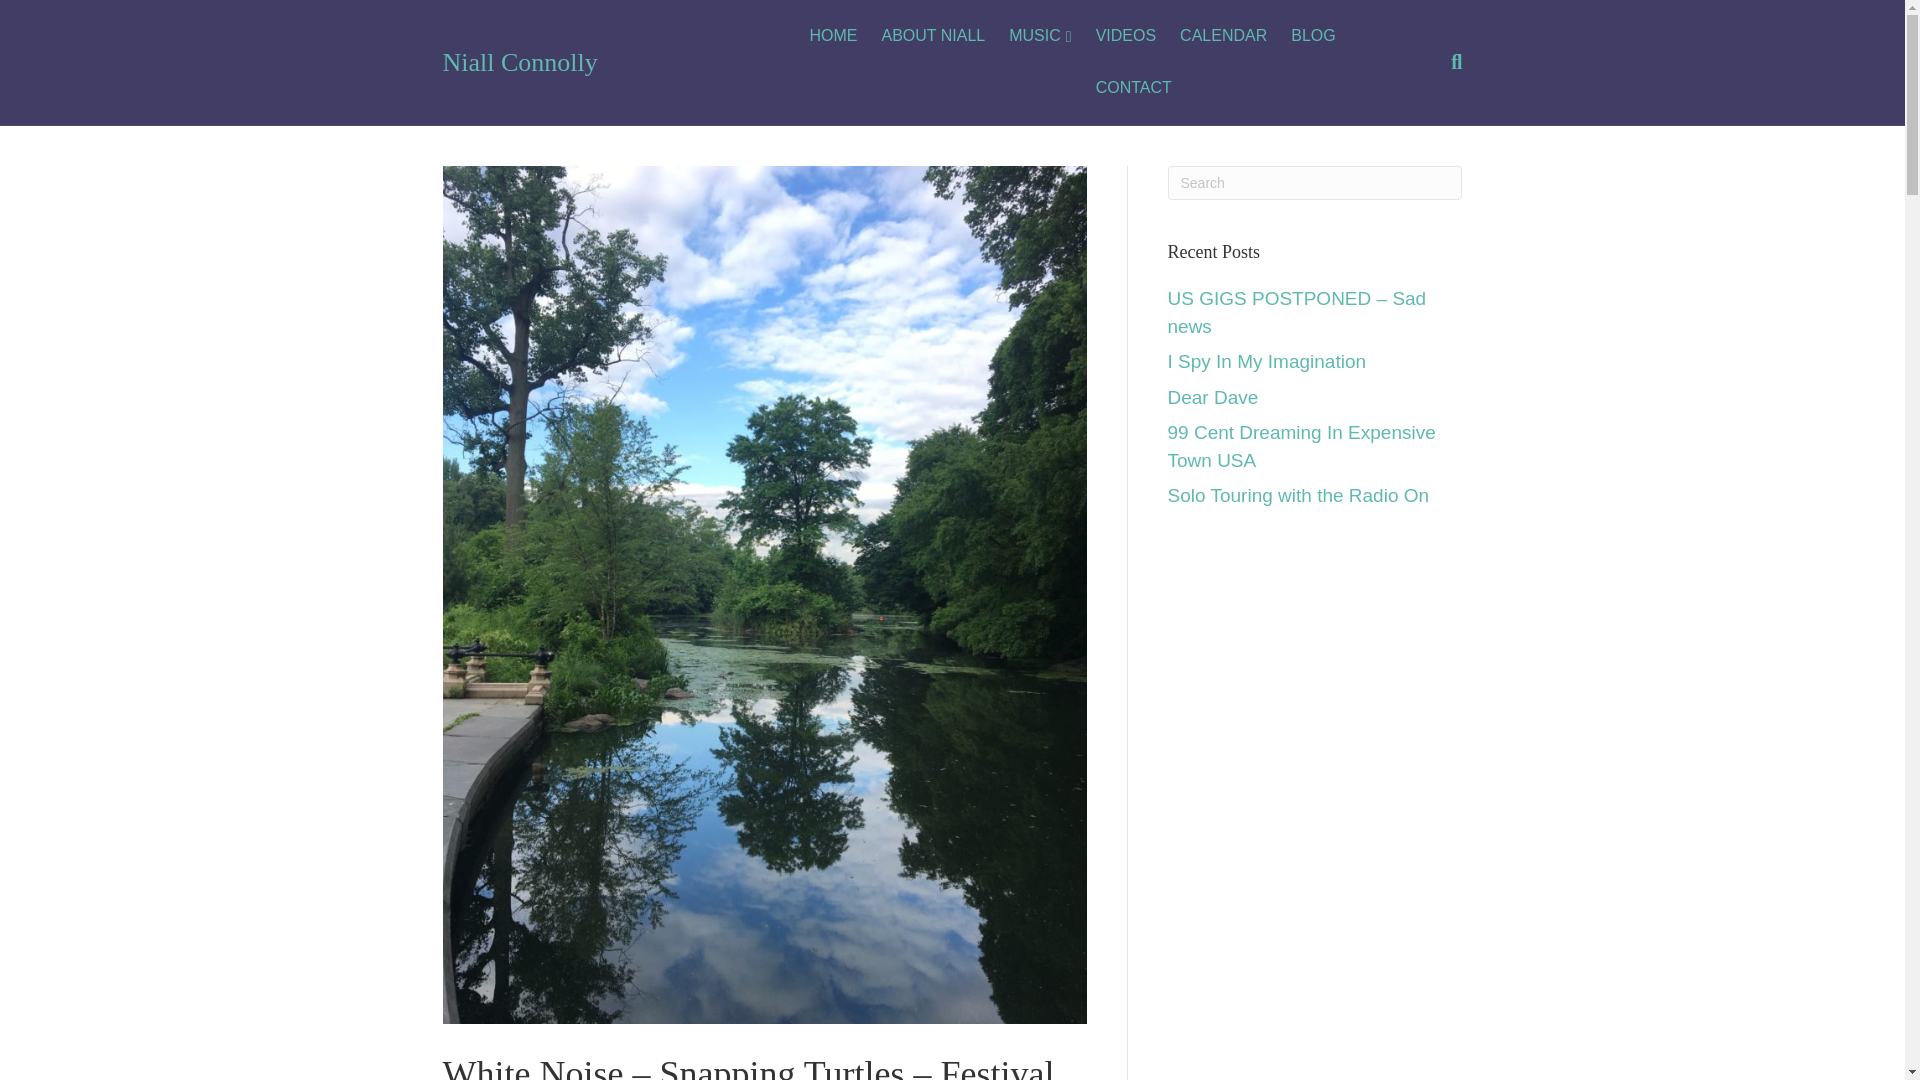  I want to click on I Spy In My Imagination, so click(1267, 361).